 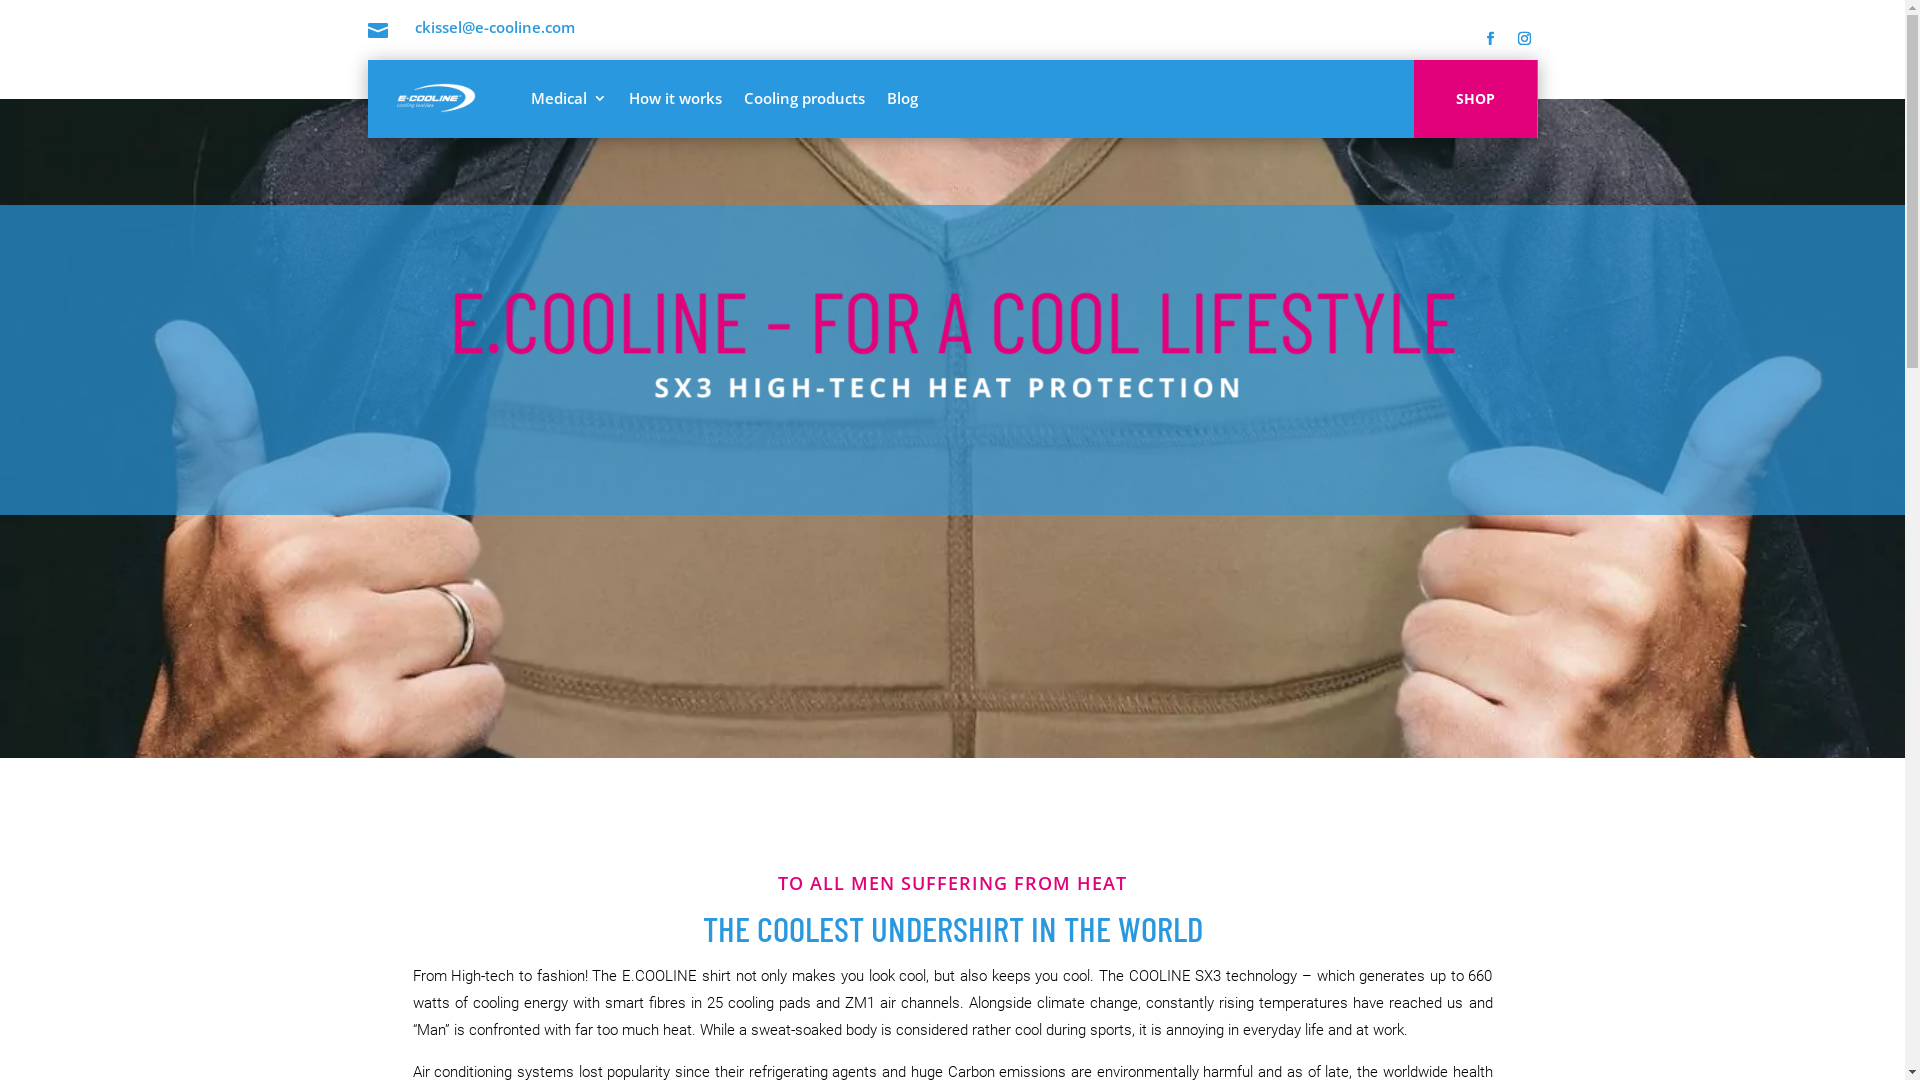 I want to click on SHOP, so click(x=1476, y=99).